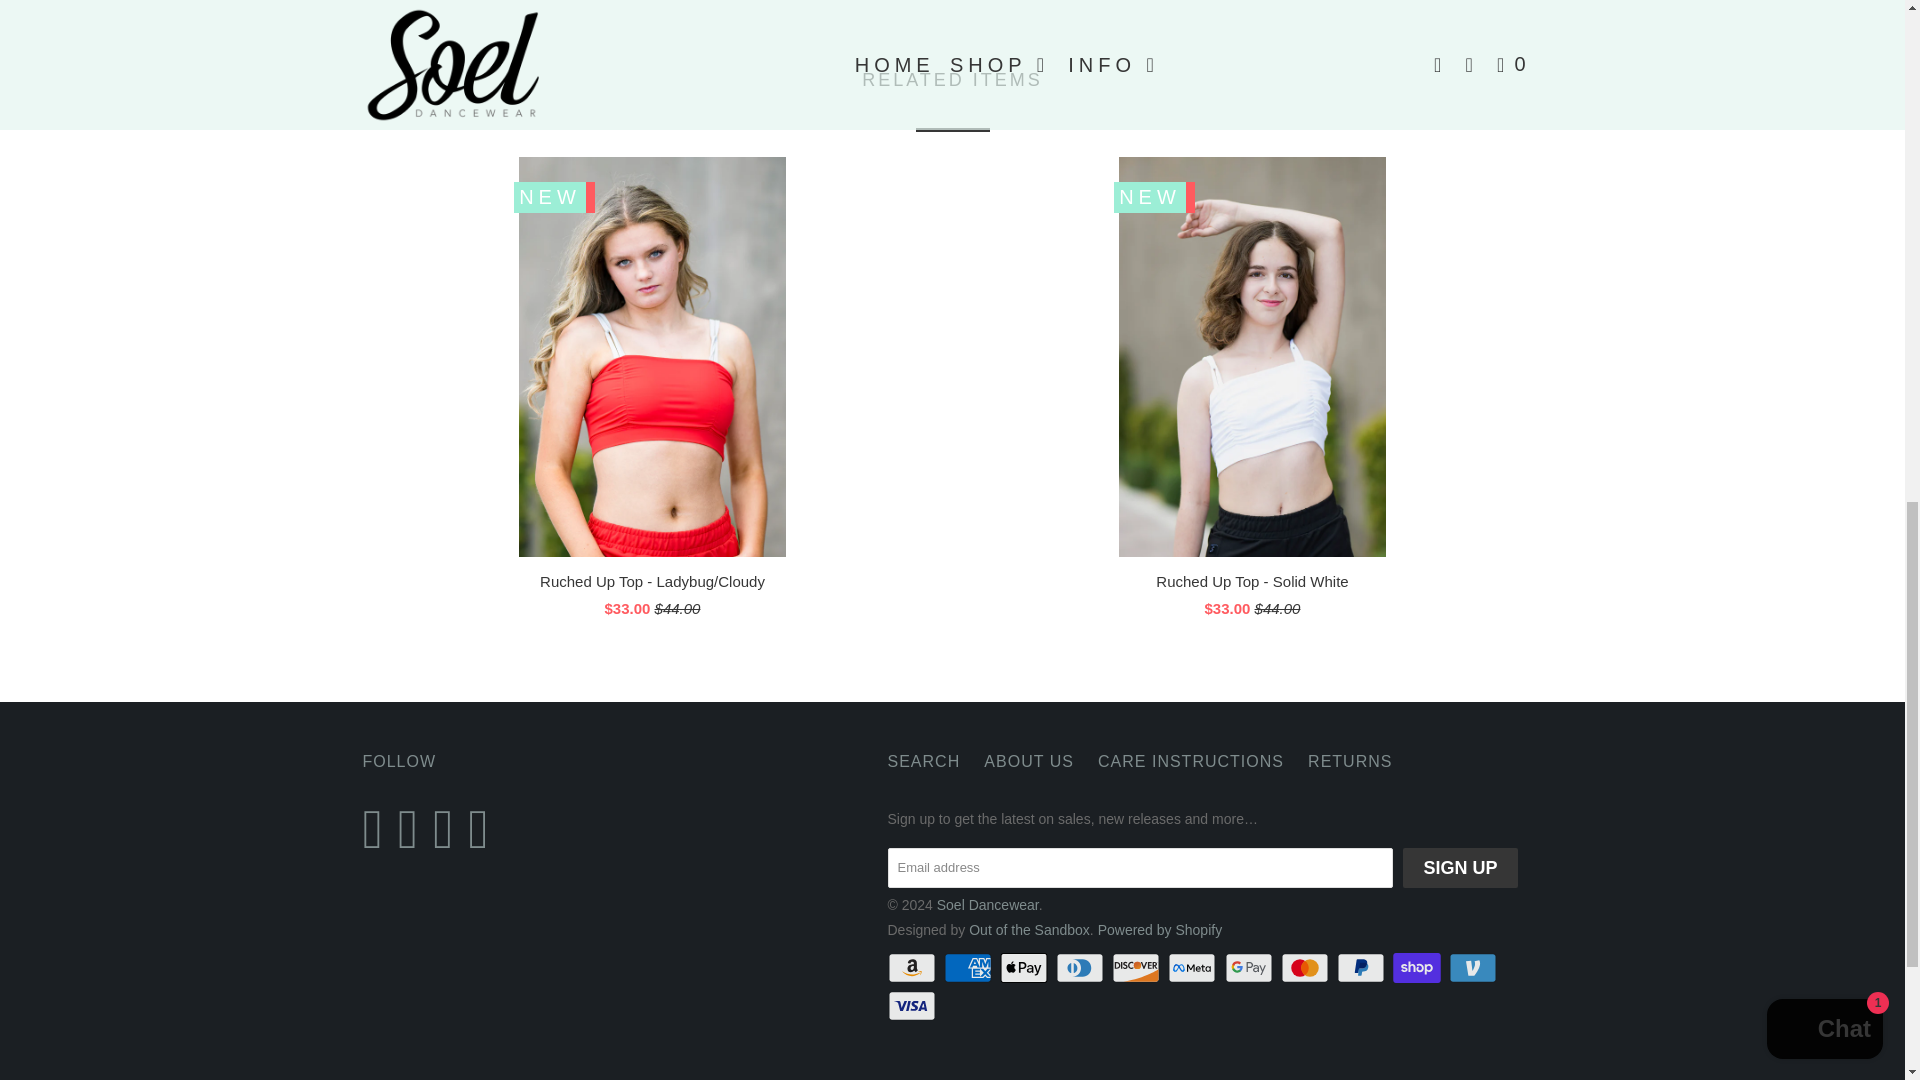  What do you see at coordinates (970, 967) in the screenshot?
I see `American Express` at bounding box center [970, 967].